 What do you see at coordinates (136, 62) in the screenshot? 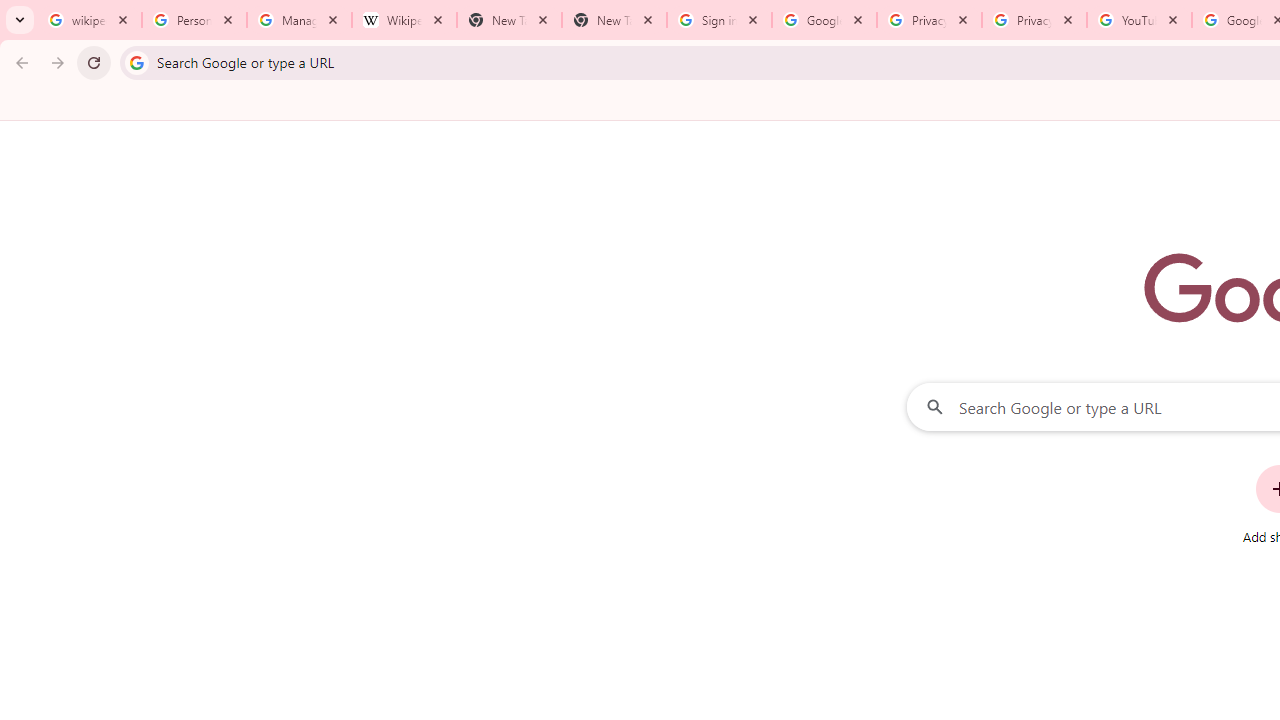
I see `Search icon` at bounding box center [136, 62].